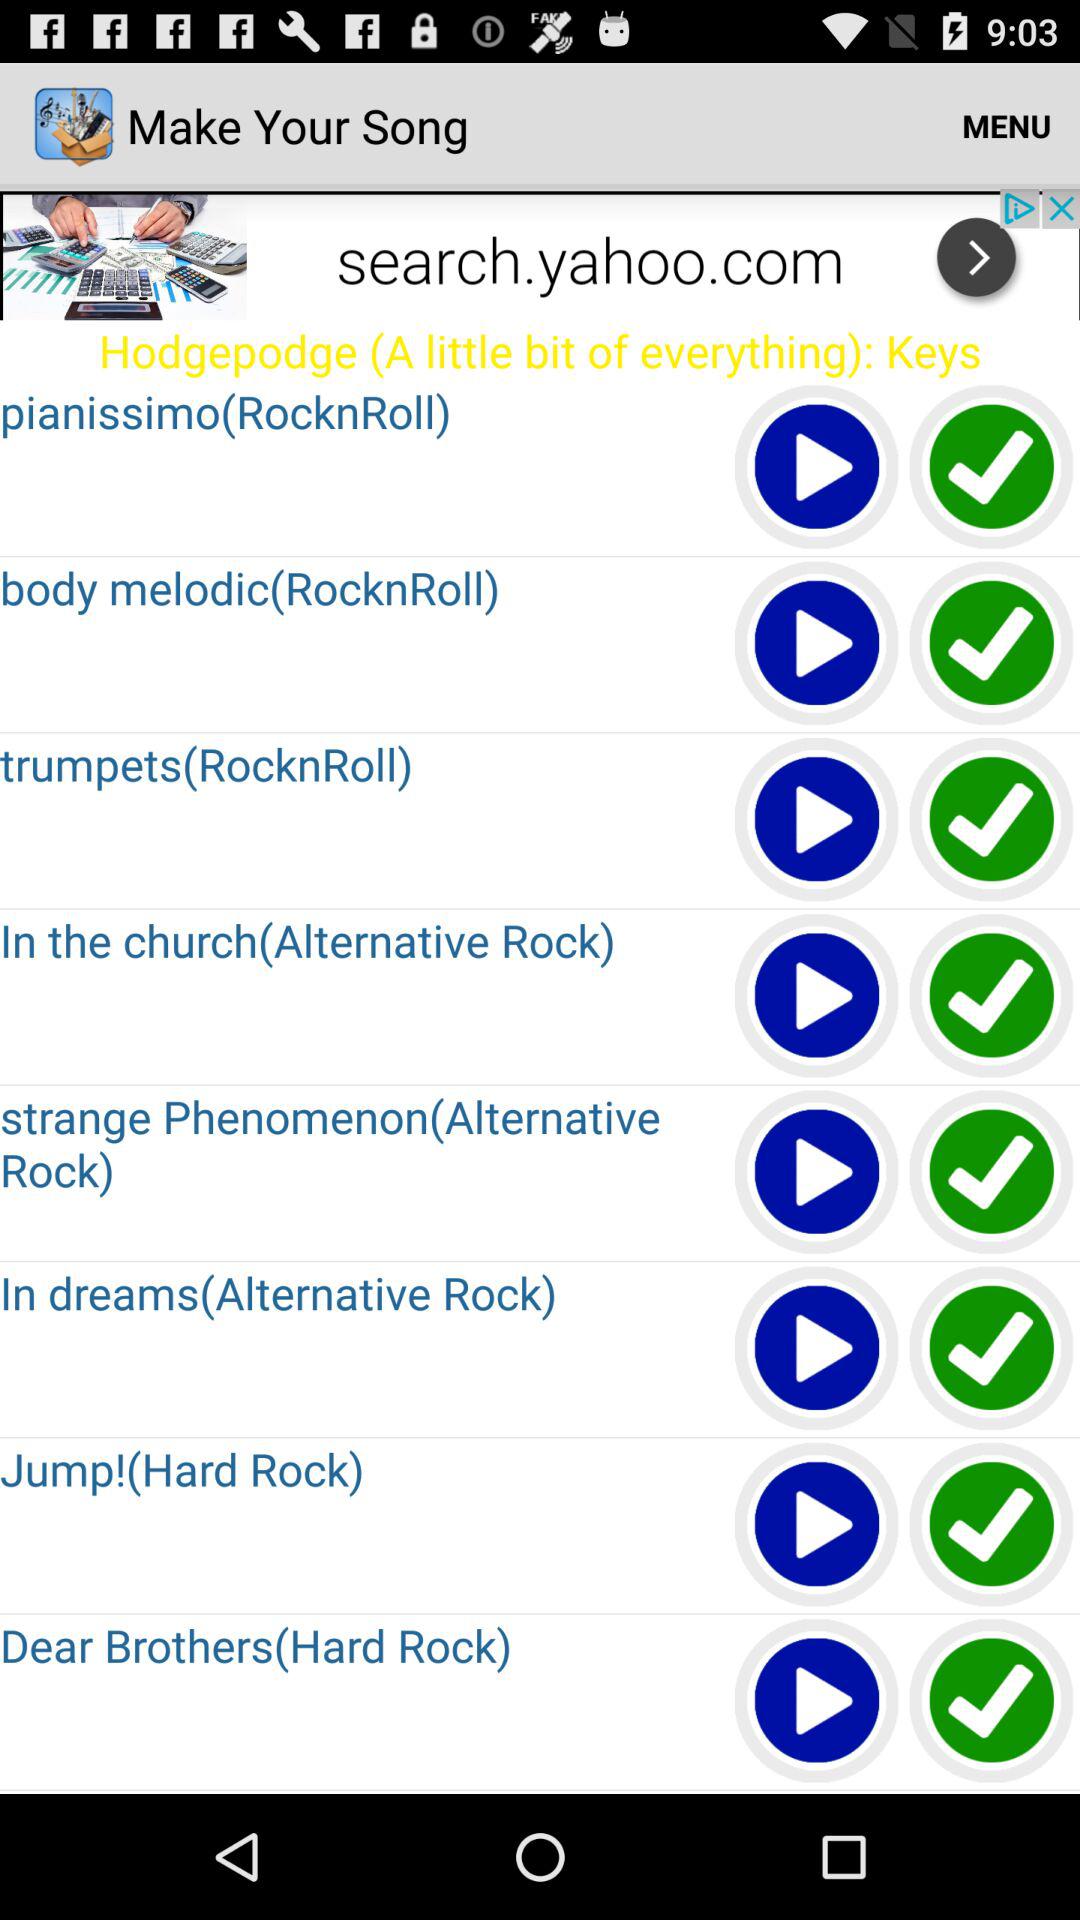 This screenshot has width=1080, height=1920. Describe the element at coordinates (818, 468) in the screenshot. I see `select the play option` at that location.